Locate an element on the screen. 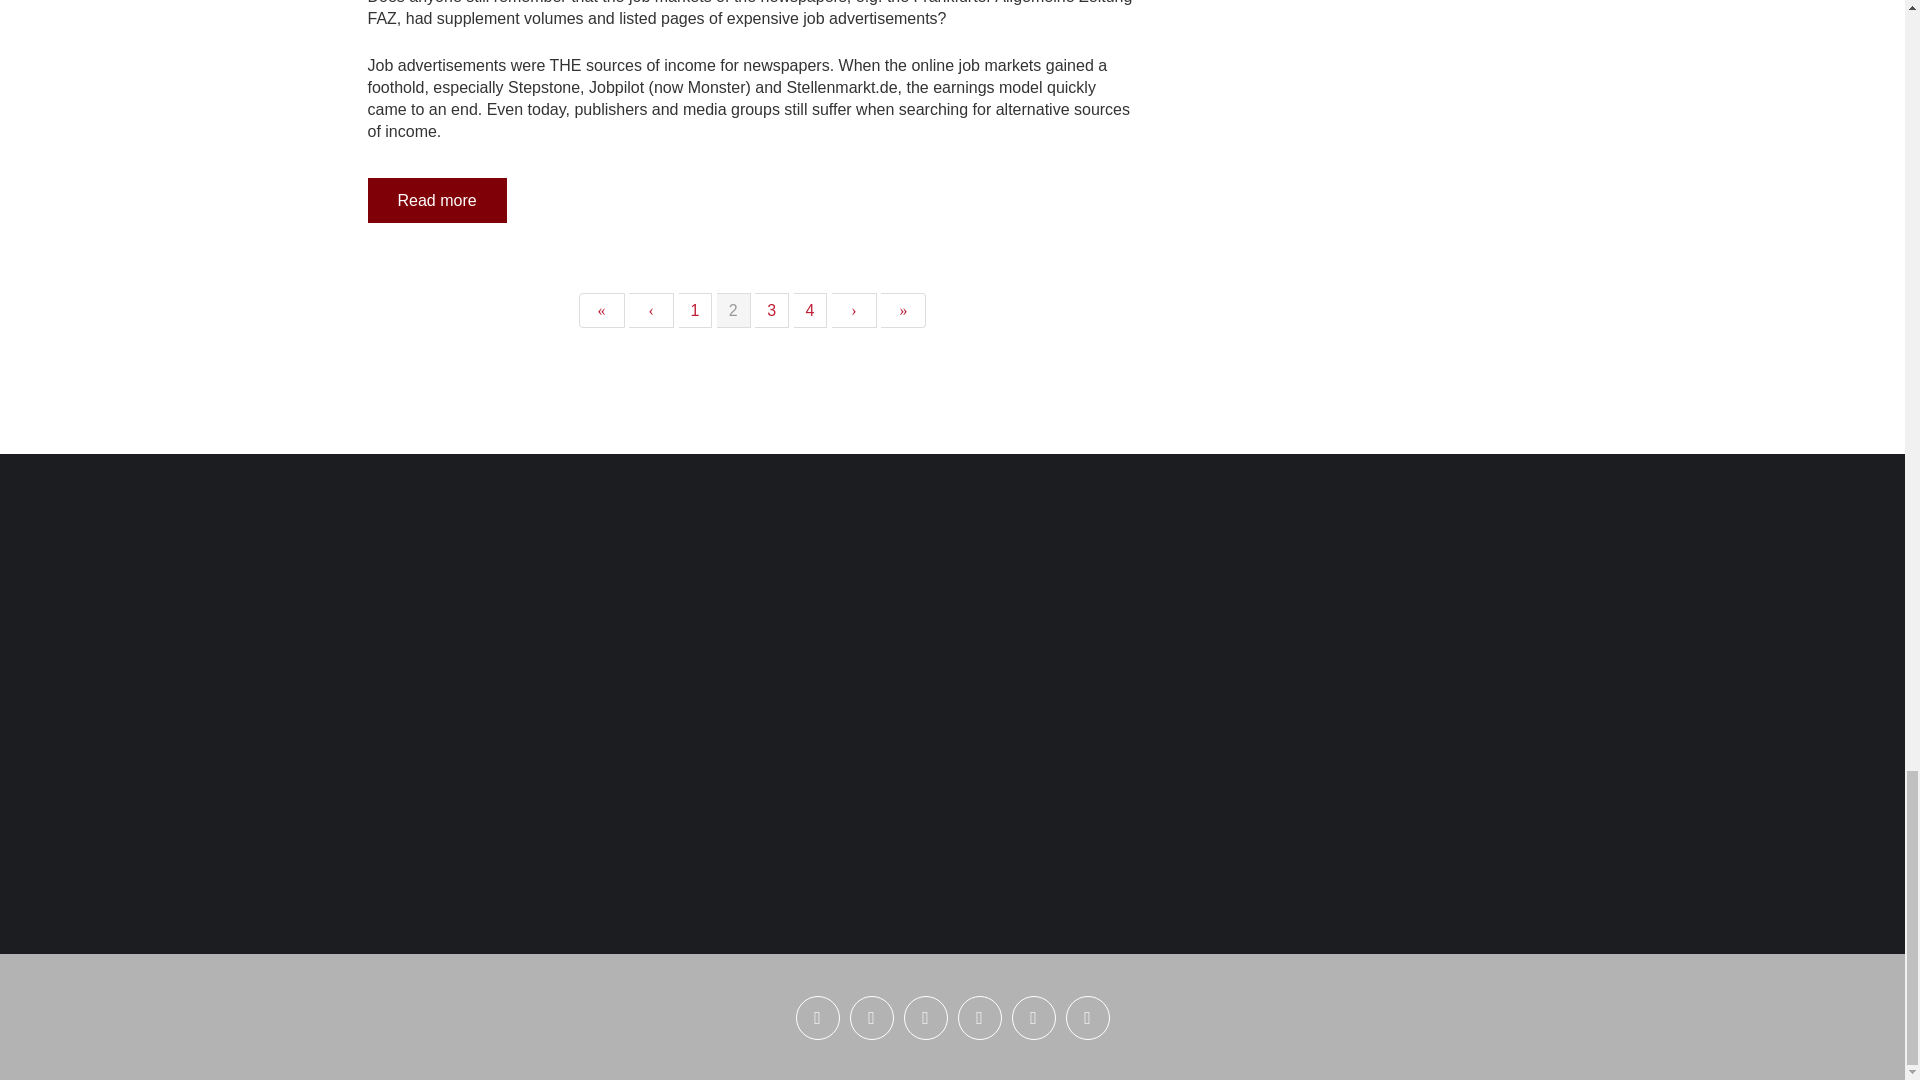 The image size is (1920, 1080). Xing is located at coordinates (818, 1018).